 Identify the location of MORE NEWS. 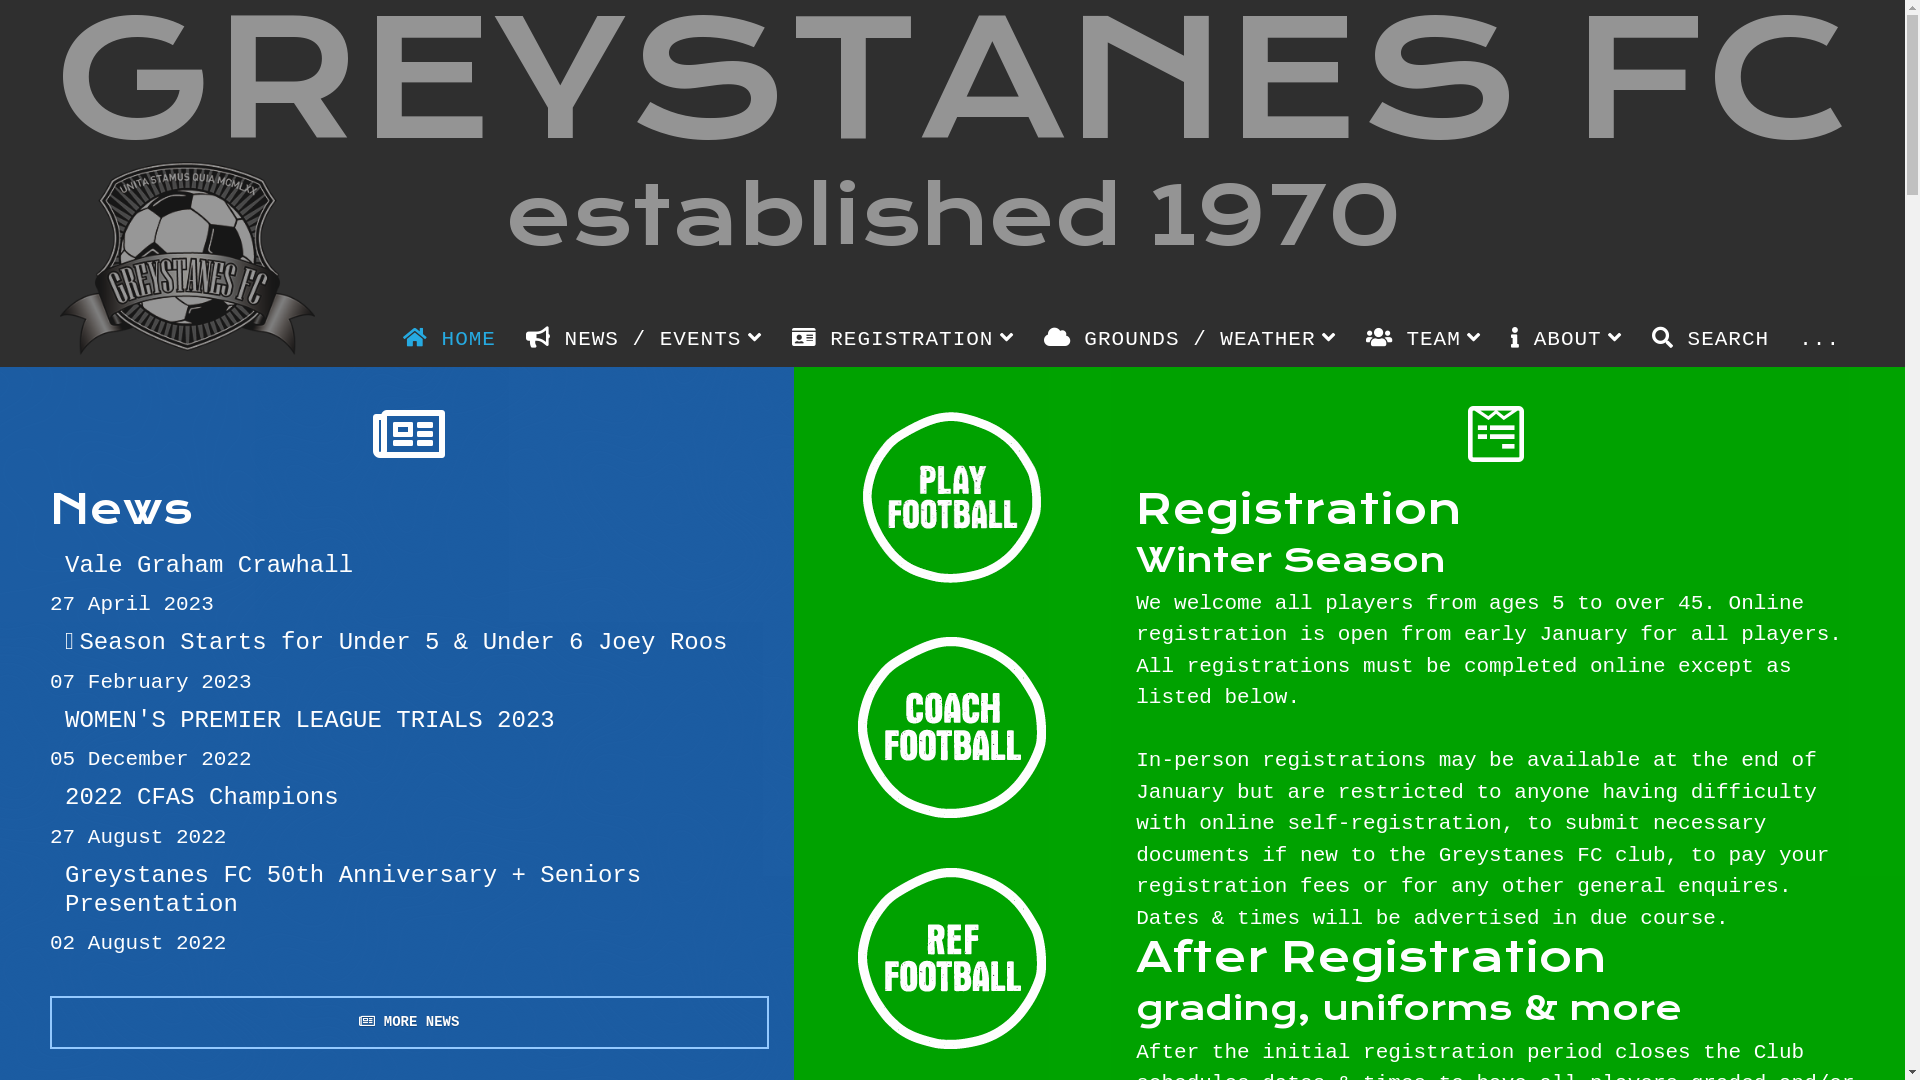
(410, 1022).